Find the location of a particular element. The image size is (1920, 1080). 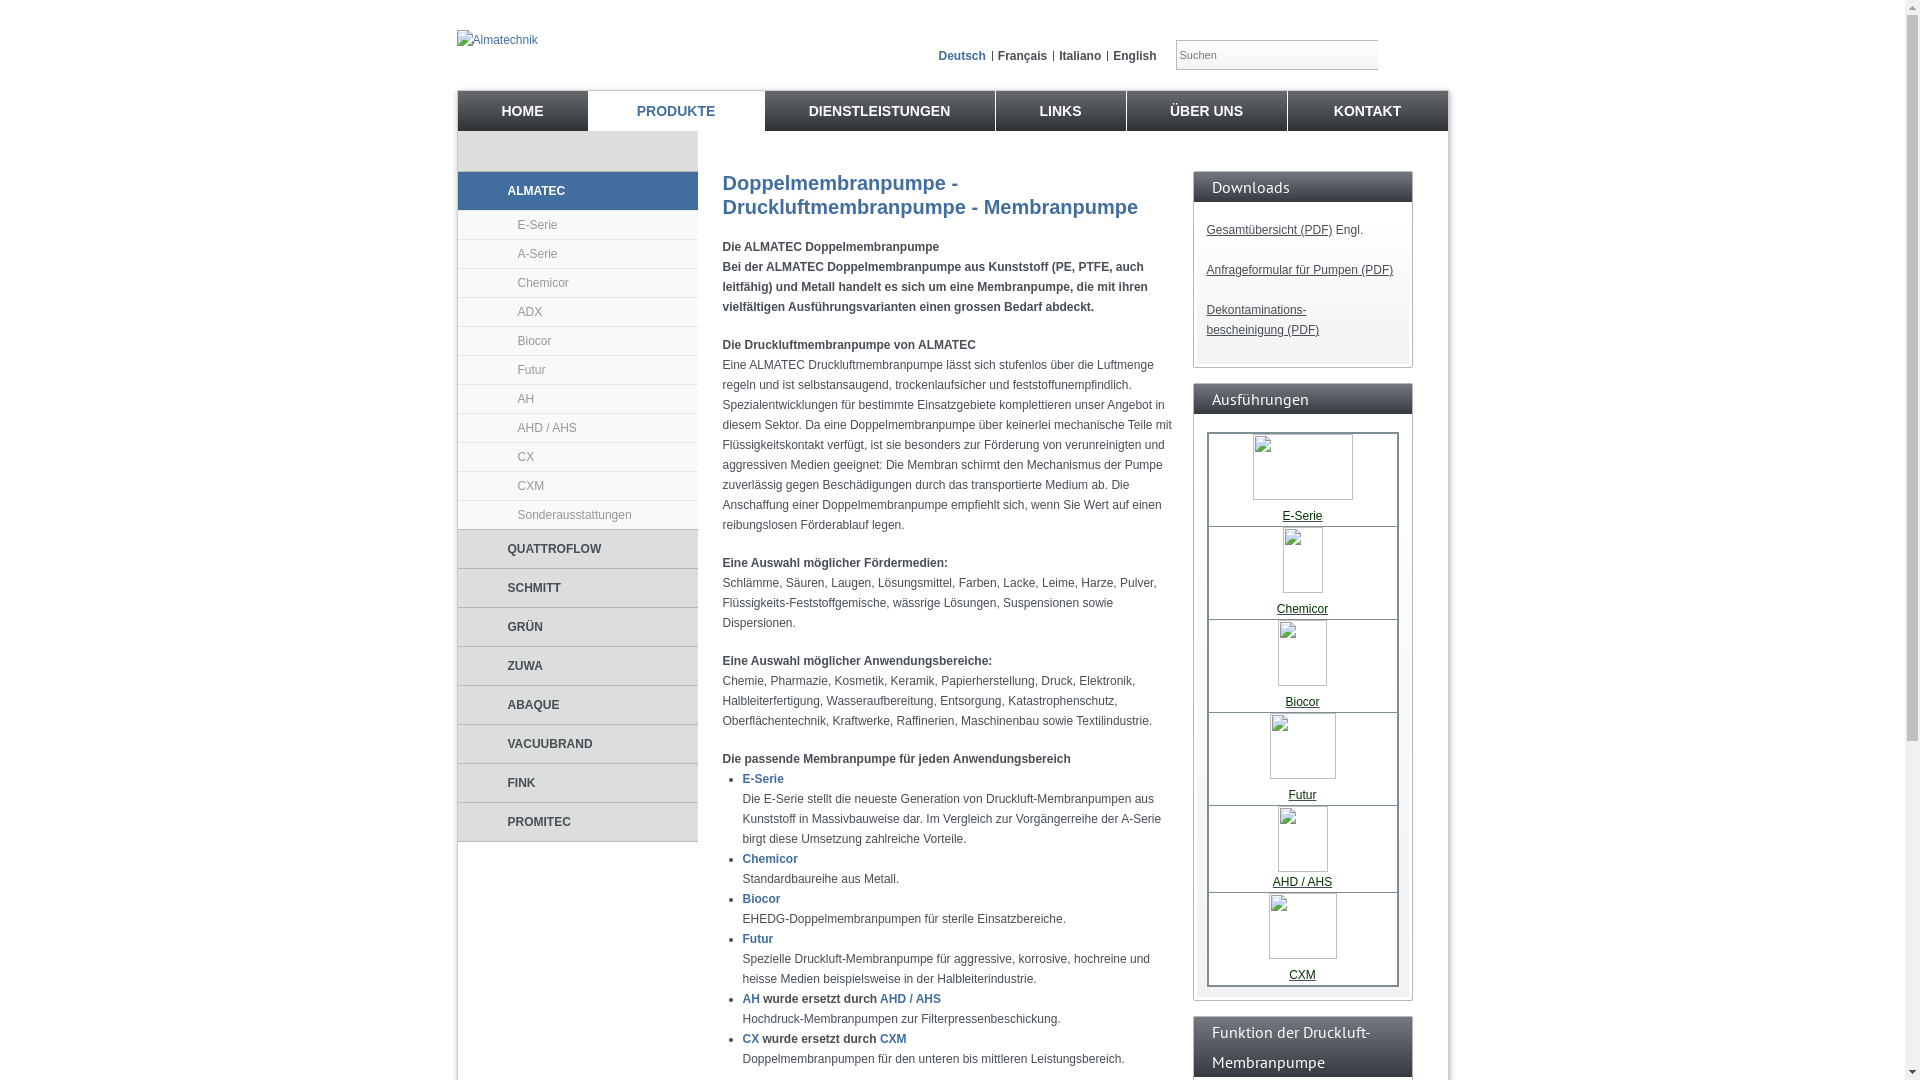

Biocor is located at coordinates (761, 899).